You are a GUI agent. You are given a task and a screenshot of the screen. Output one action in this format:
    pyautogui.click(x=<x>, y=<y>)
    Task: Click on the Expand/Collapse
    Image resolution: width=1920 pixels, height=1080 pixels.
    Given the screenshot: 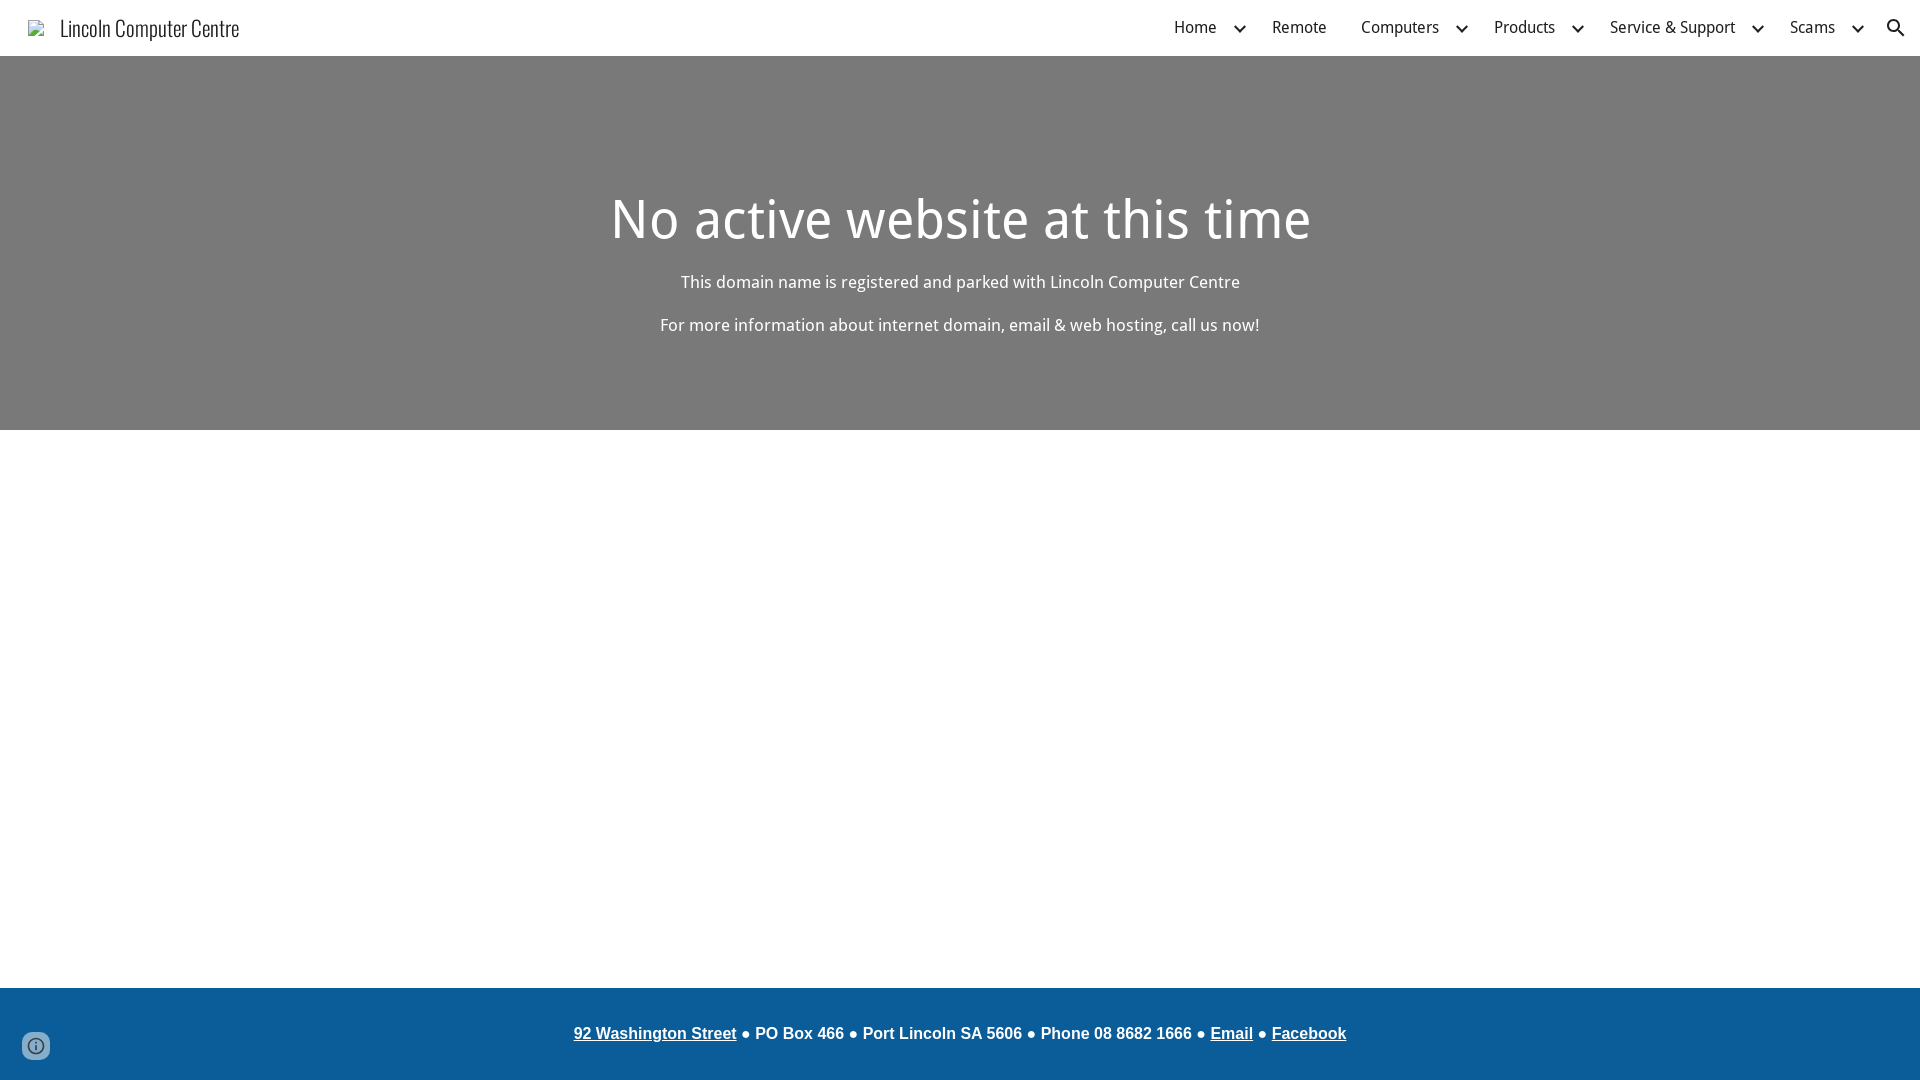 What is the action you would take?
    pyautogui.click(x=1577, y=28)
    